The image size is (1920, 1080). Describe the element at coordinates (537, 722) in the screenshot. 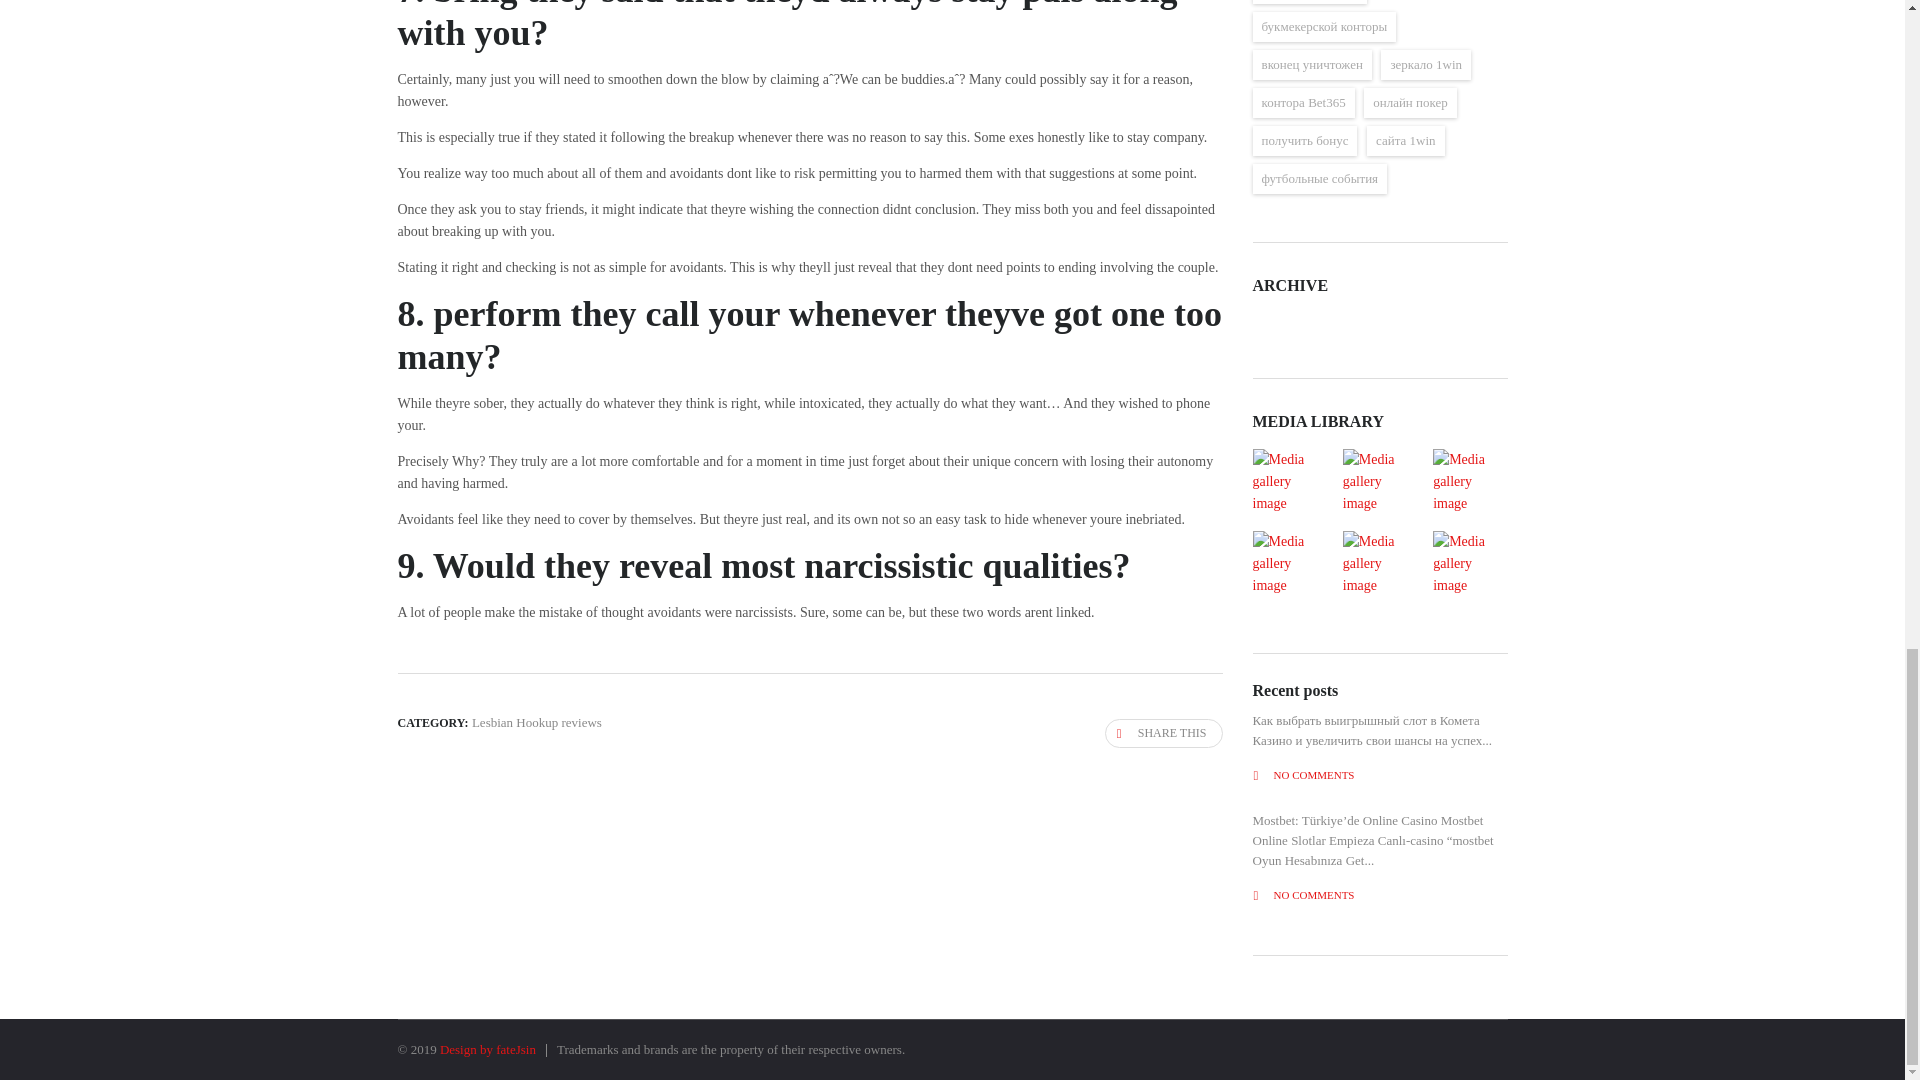

I see `Lesbian Hookup reviews` at that location.